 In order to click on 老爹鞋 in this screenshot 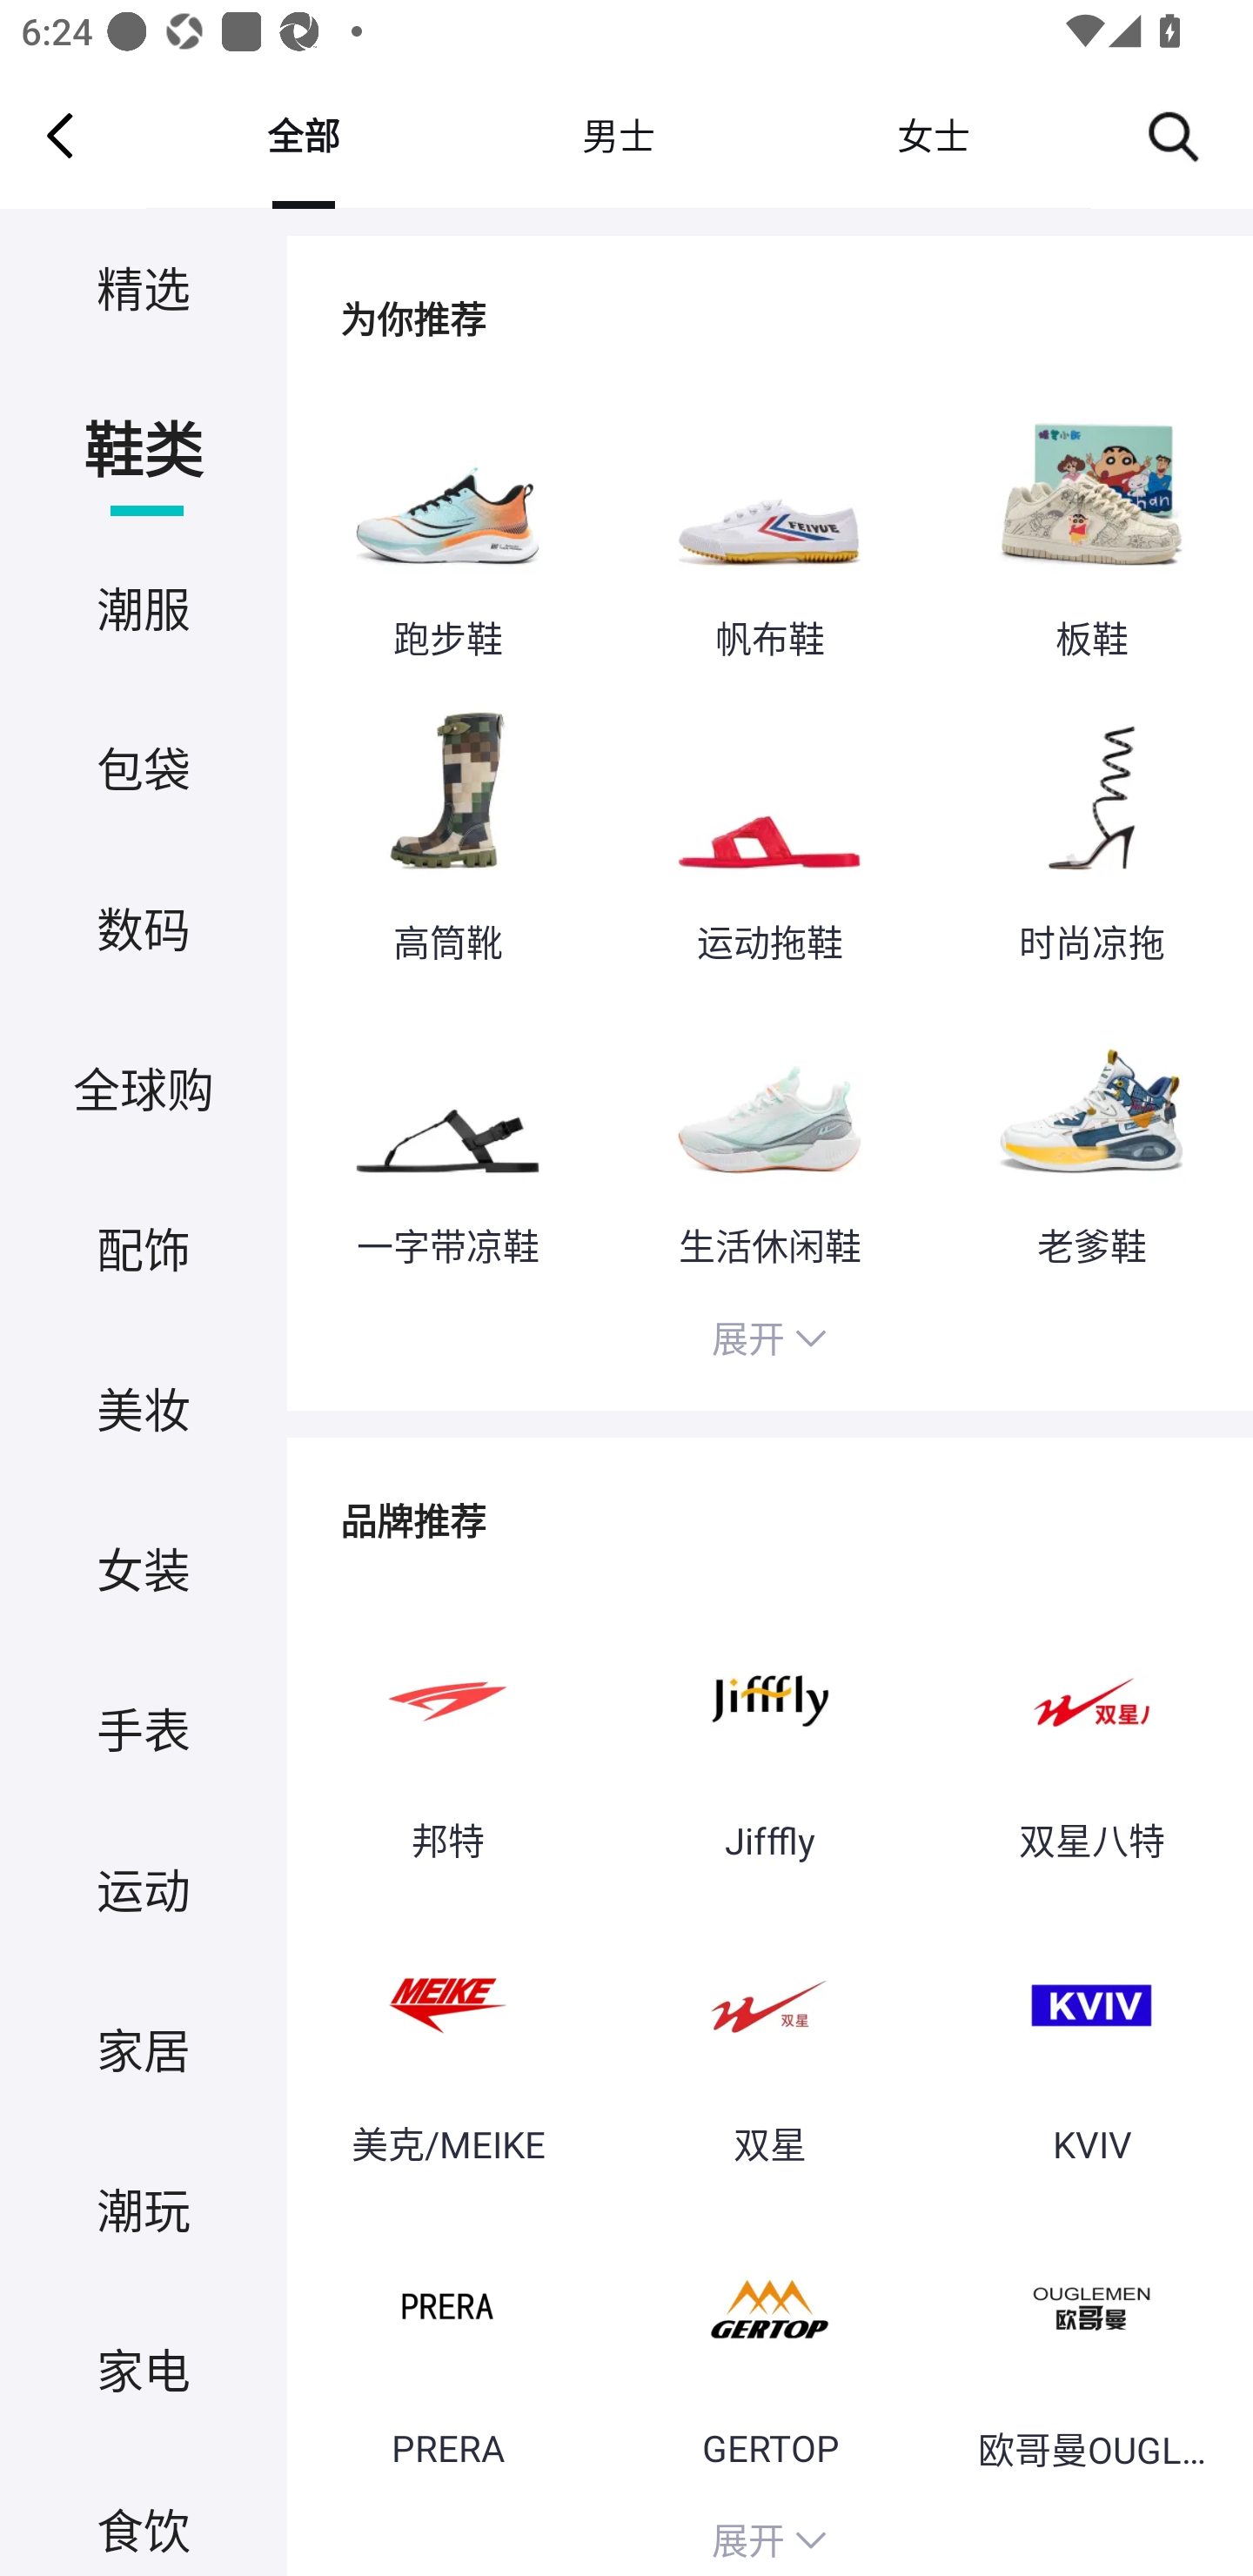, I will do `click(1091, 1140)`.